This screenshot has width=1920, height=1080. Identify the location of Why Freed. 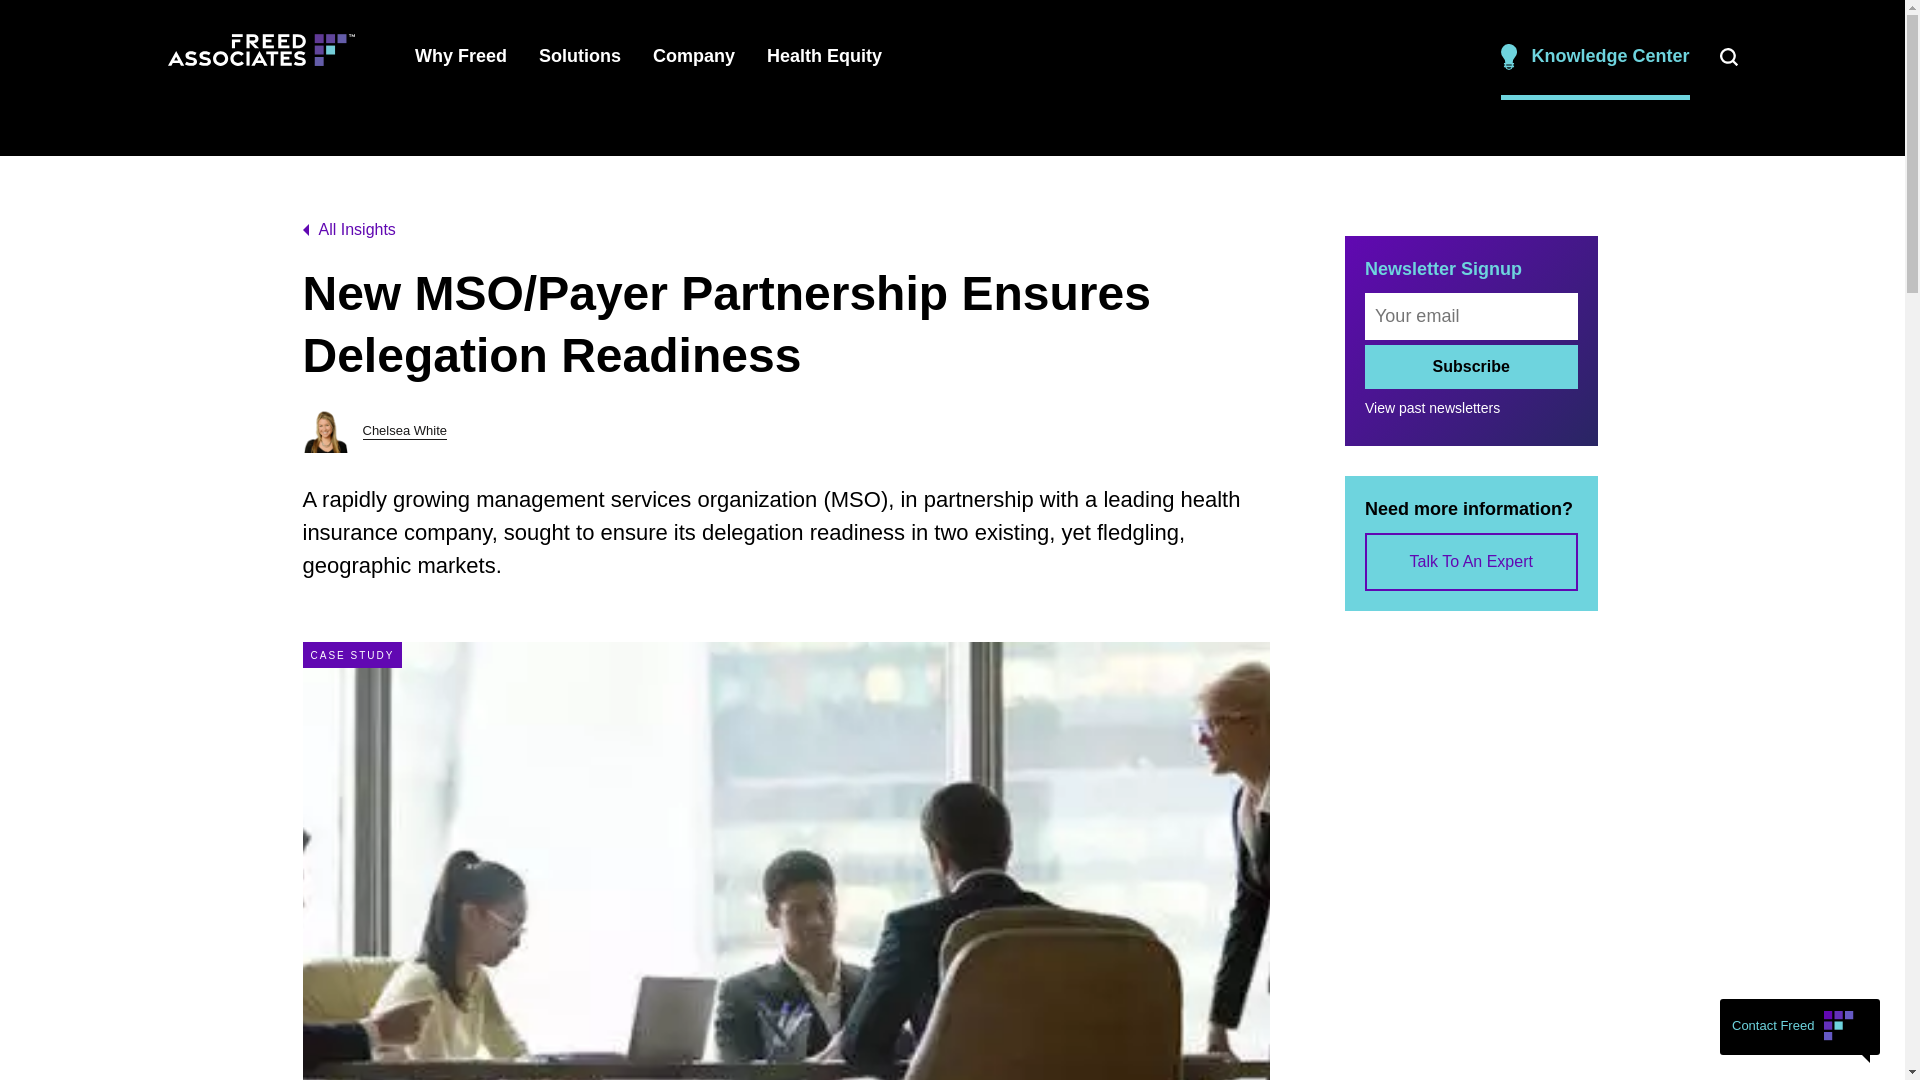
(460, 56).